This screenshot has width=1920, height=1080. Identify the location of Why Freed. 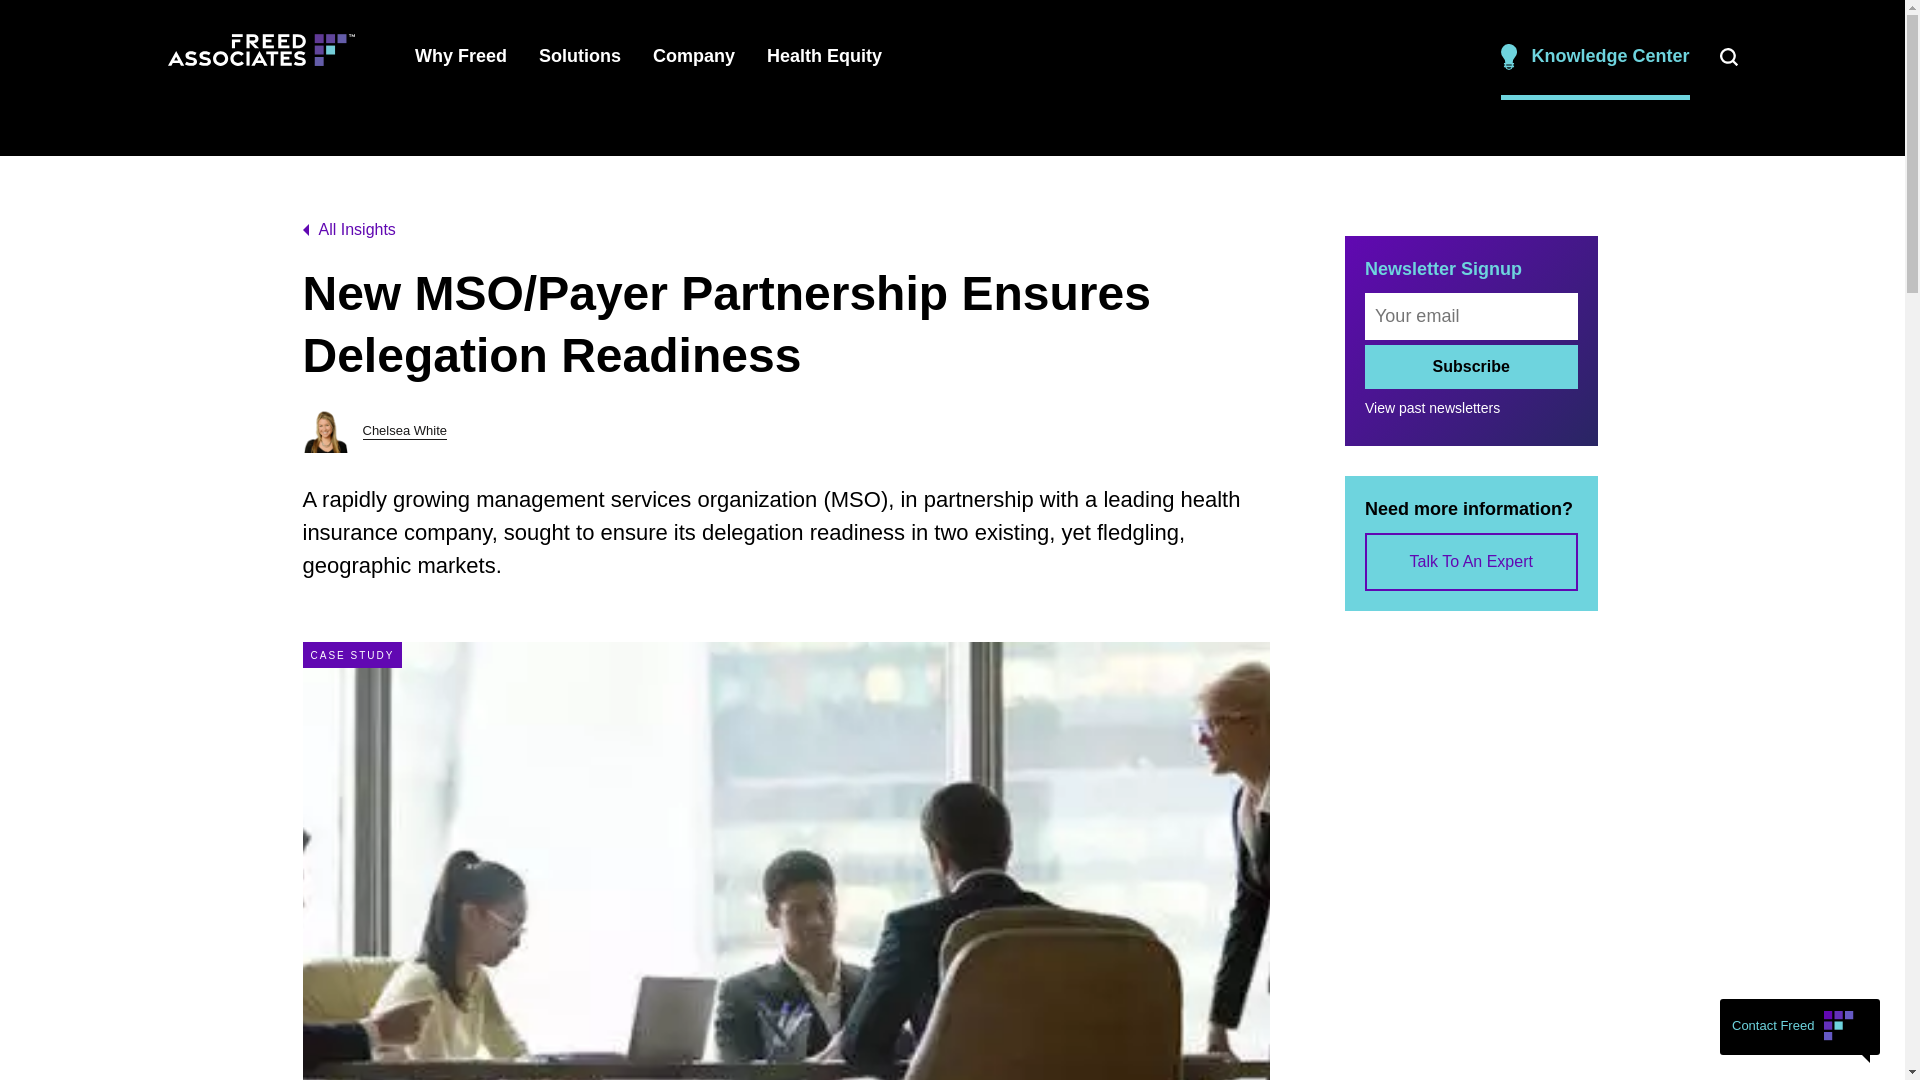
(460, 56).